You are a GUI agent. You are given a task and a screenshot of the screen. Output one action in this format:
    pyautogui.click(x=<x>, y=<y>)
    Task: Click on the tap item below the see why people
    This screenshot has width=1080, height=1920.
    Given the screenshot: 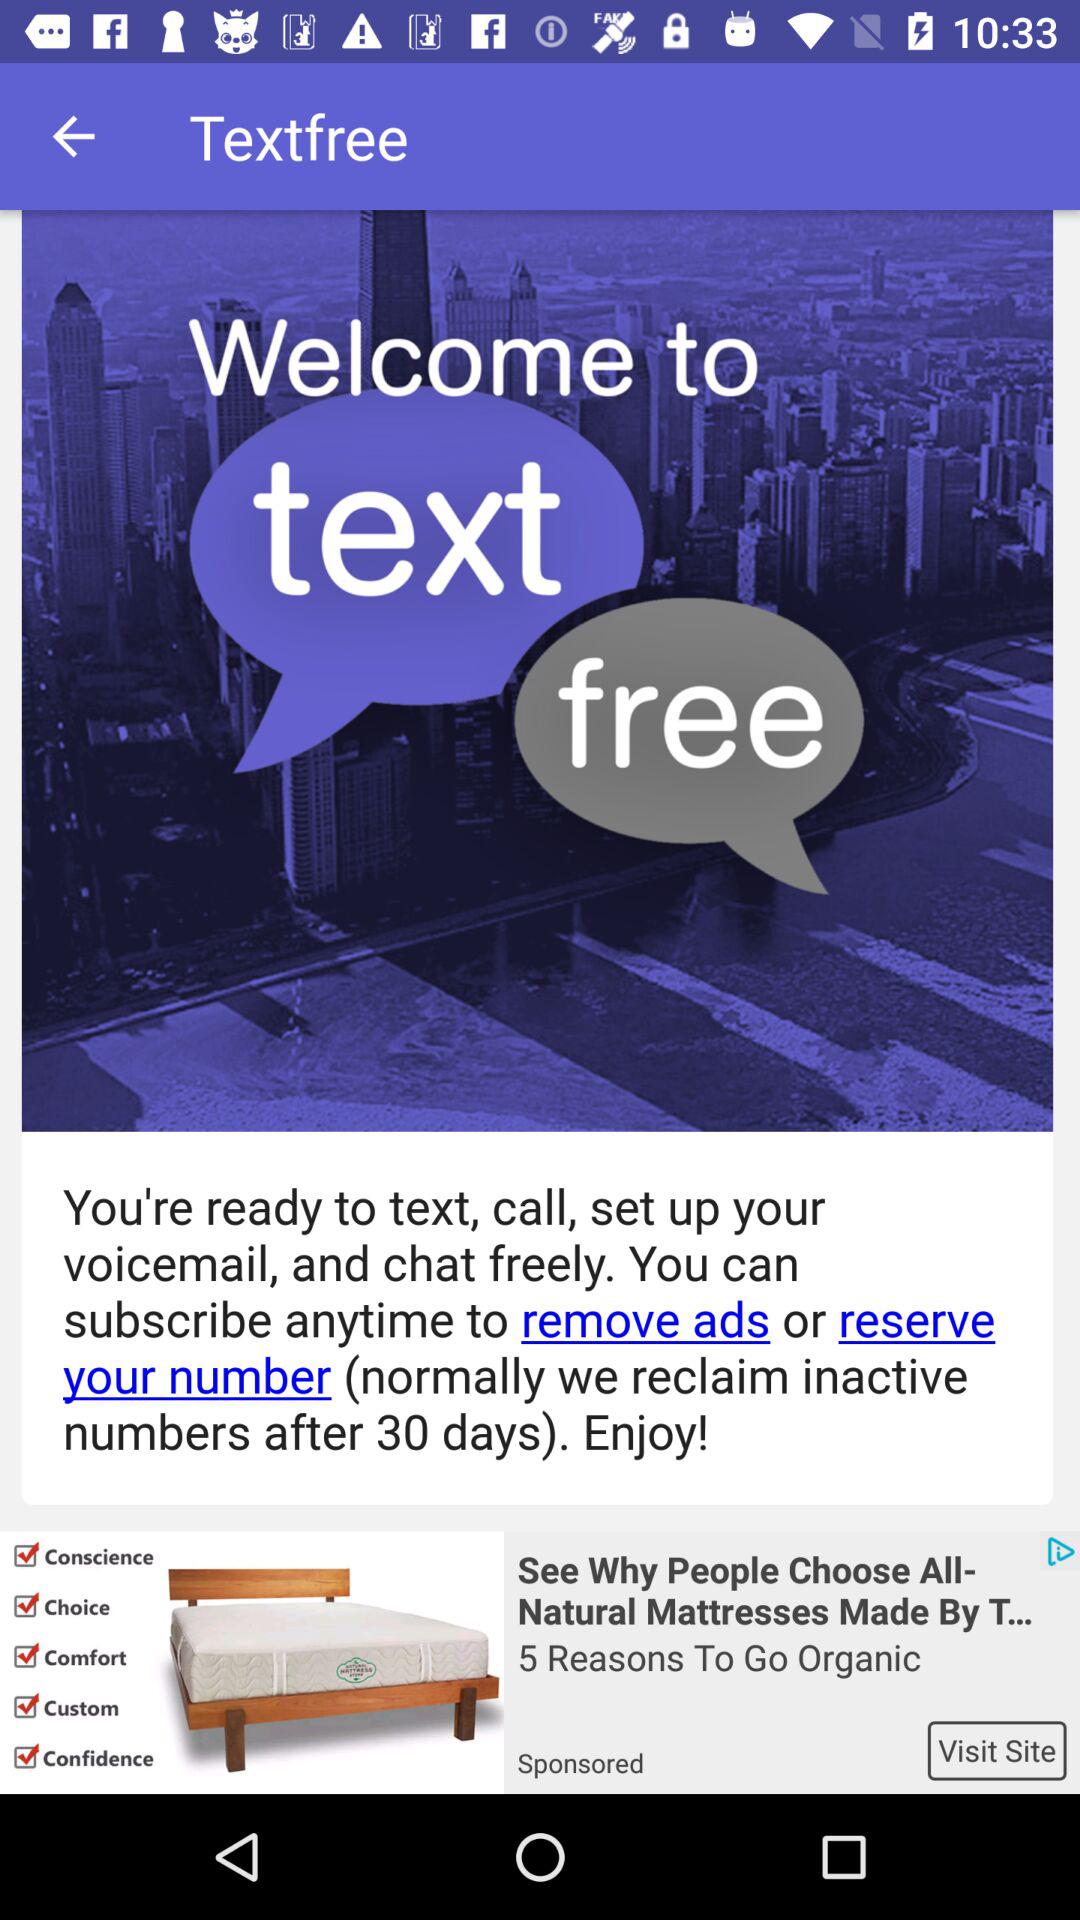 What is the action you would take?
    pyautogui.click(x=792, y=1676)
    